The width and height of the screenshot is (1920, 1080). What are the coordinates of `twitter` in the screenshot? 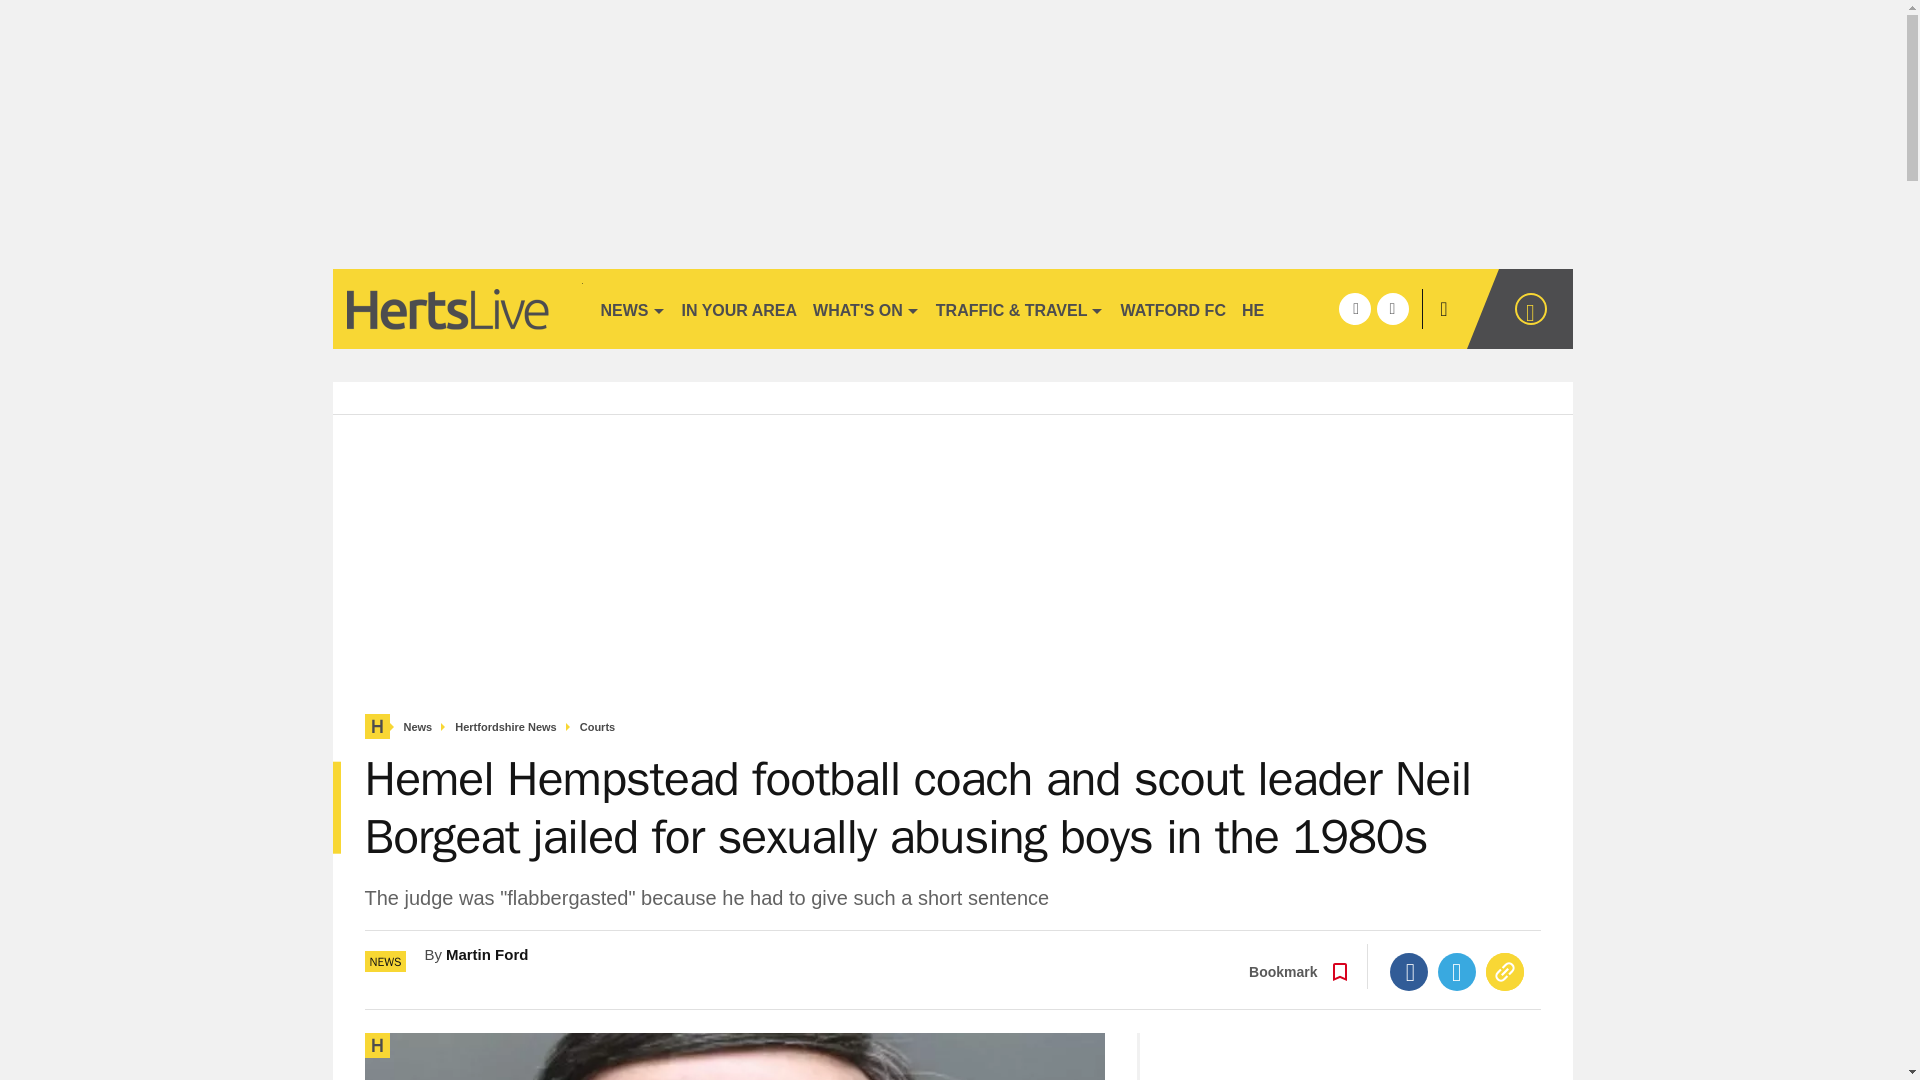 It's located at (1392, 308).